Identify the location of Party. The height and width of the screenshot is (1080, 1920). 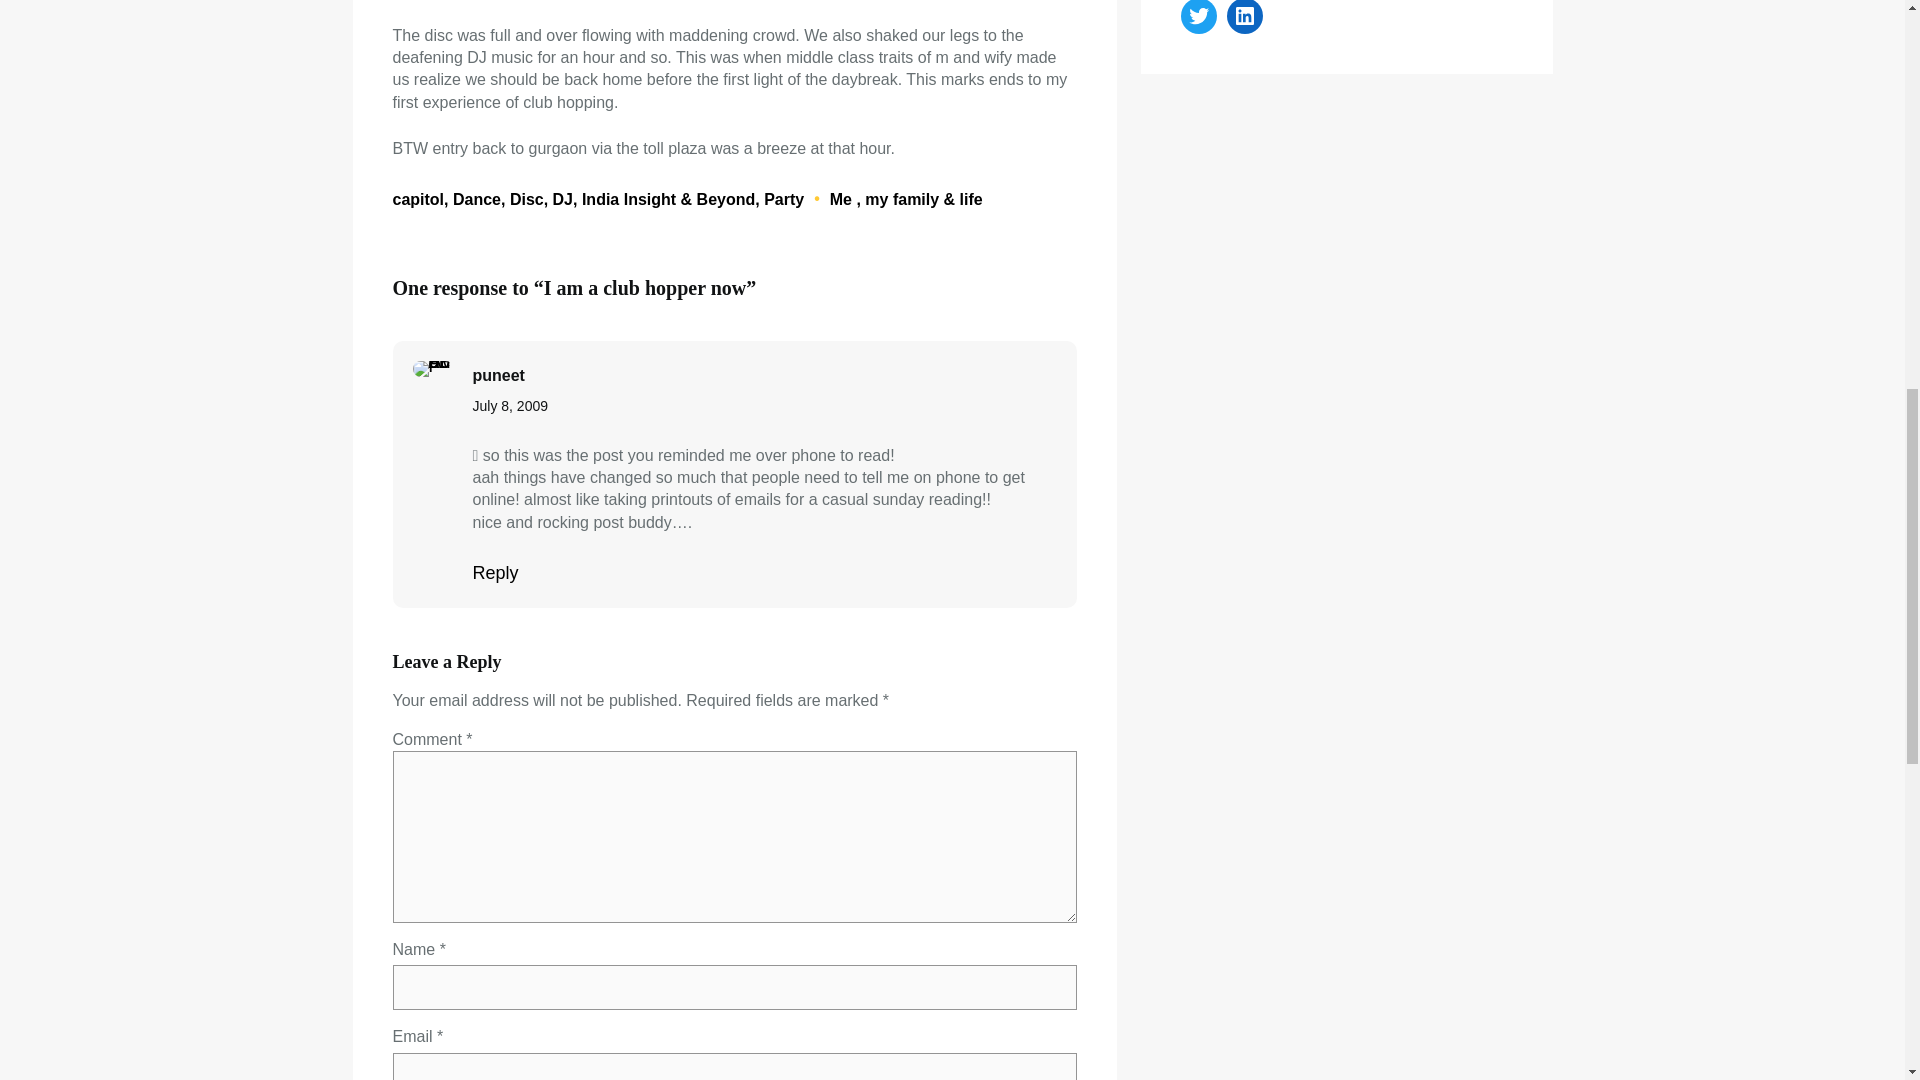
(784, 198).